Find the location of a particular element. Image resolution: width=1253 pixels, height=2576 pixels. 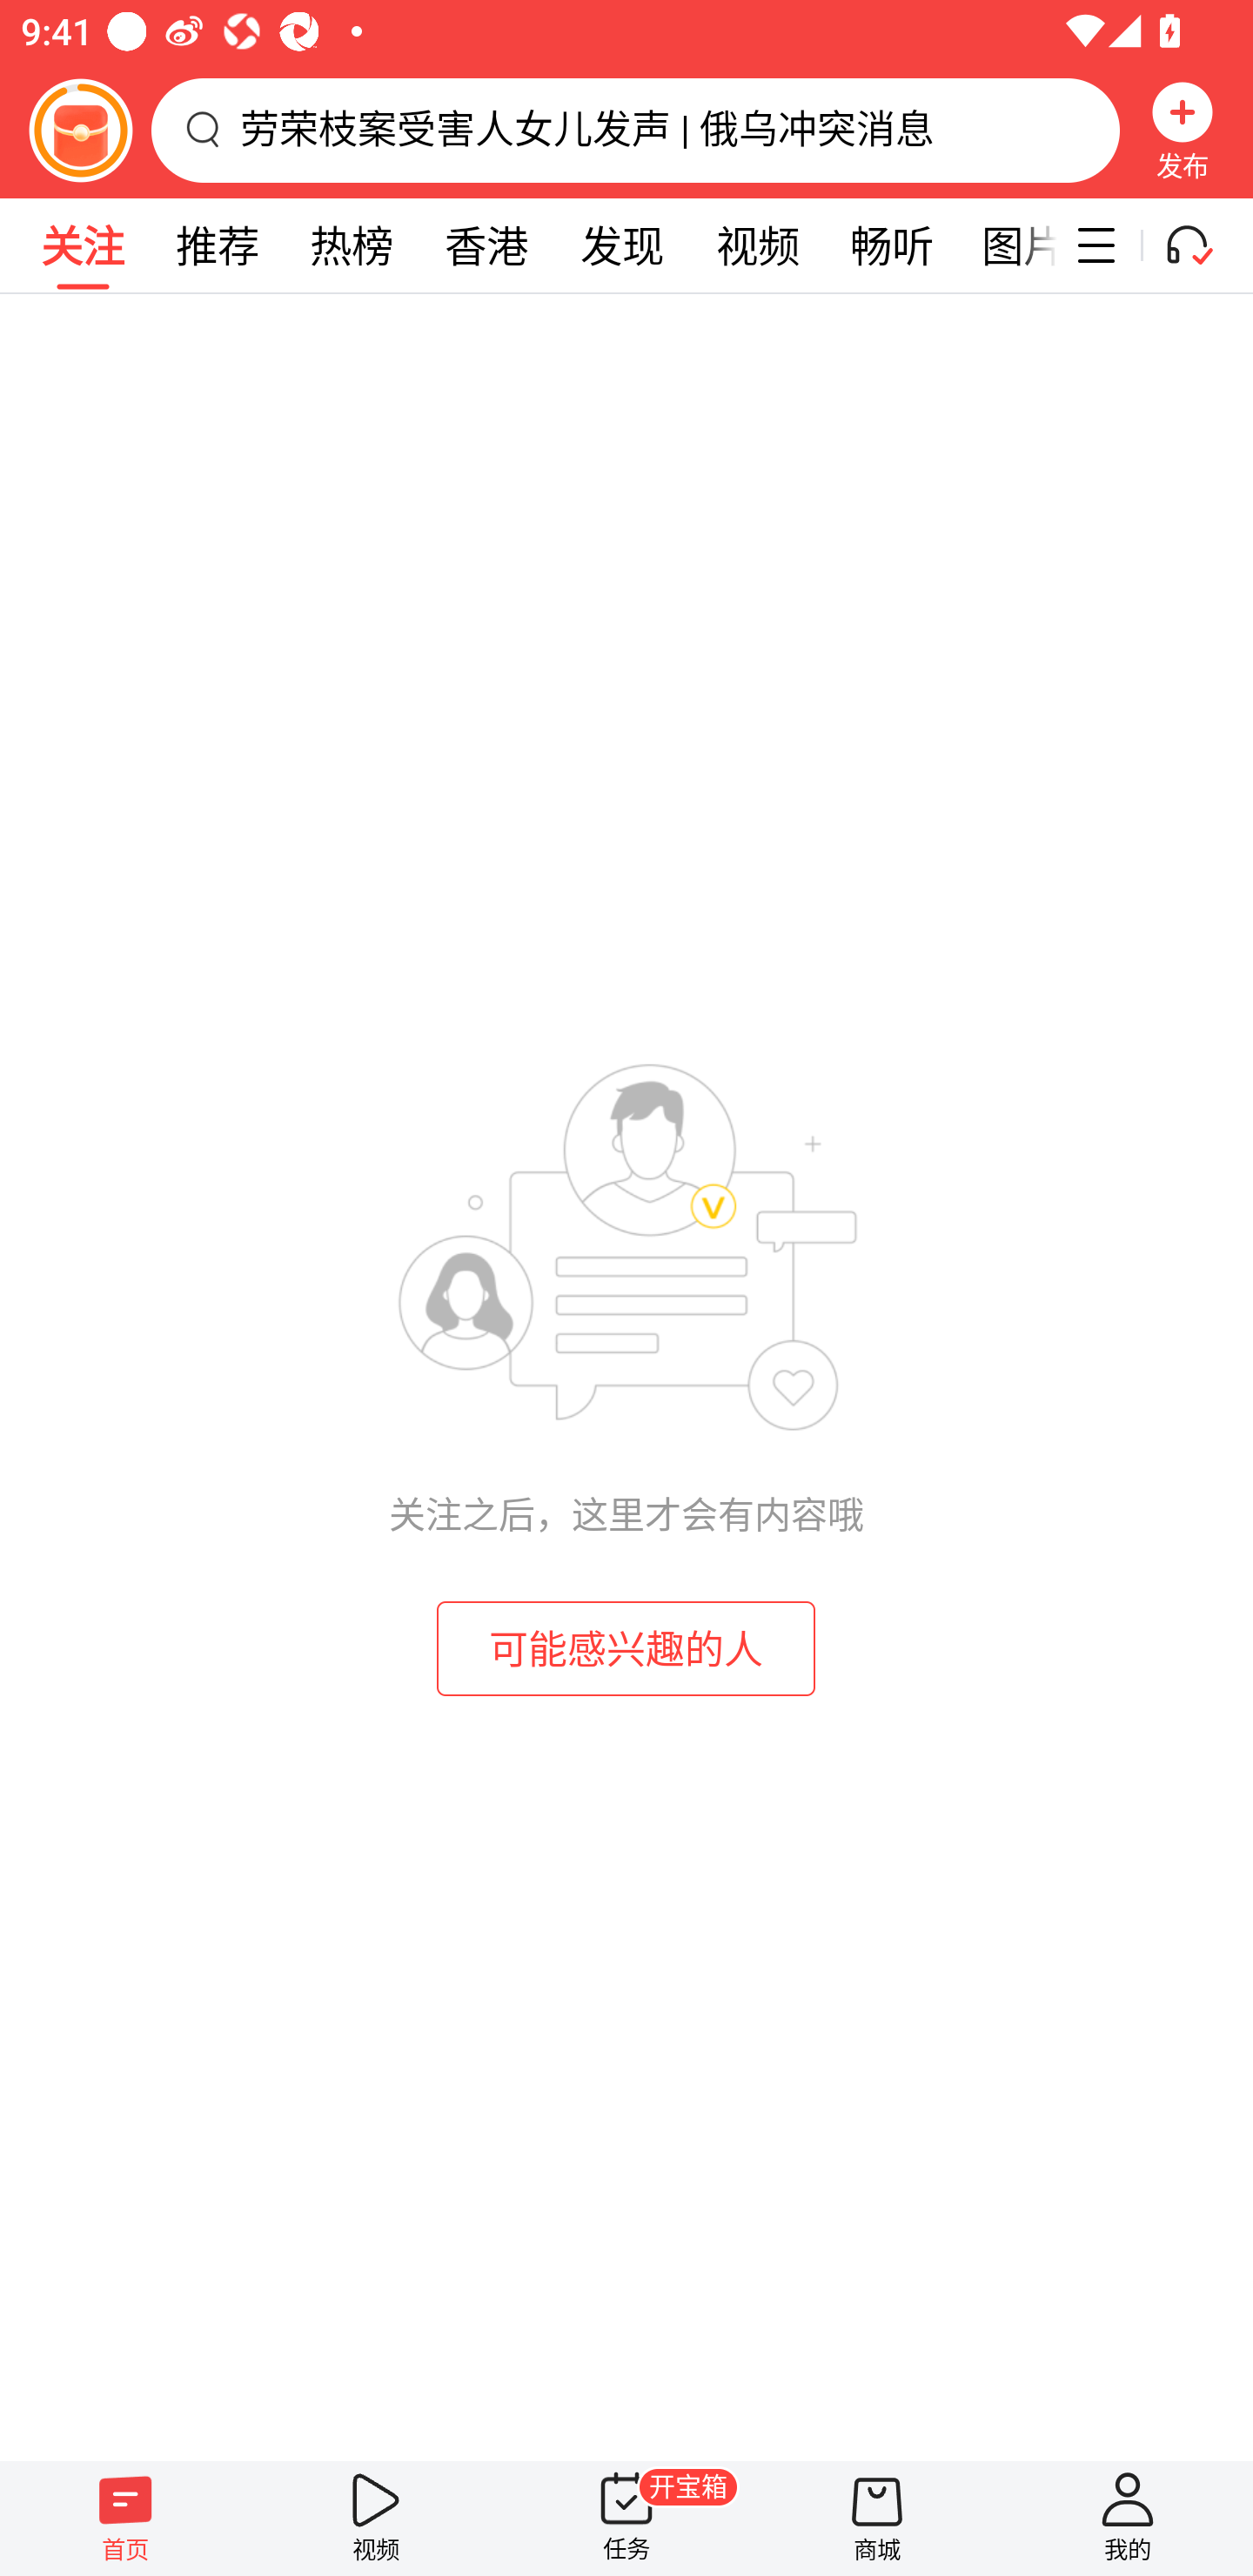

可能感兴趣的人 is located at coordinates (626, 1648).